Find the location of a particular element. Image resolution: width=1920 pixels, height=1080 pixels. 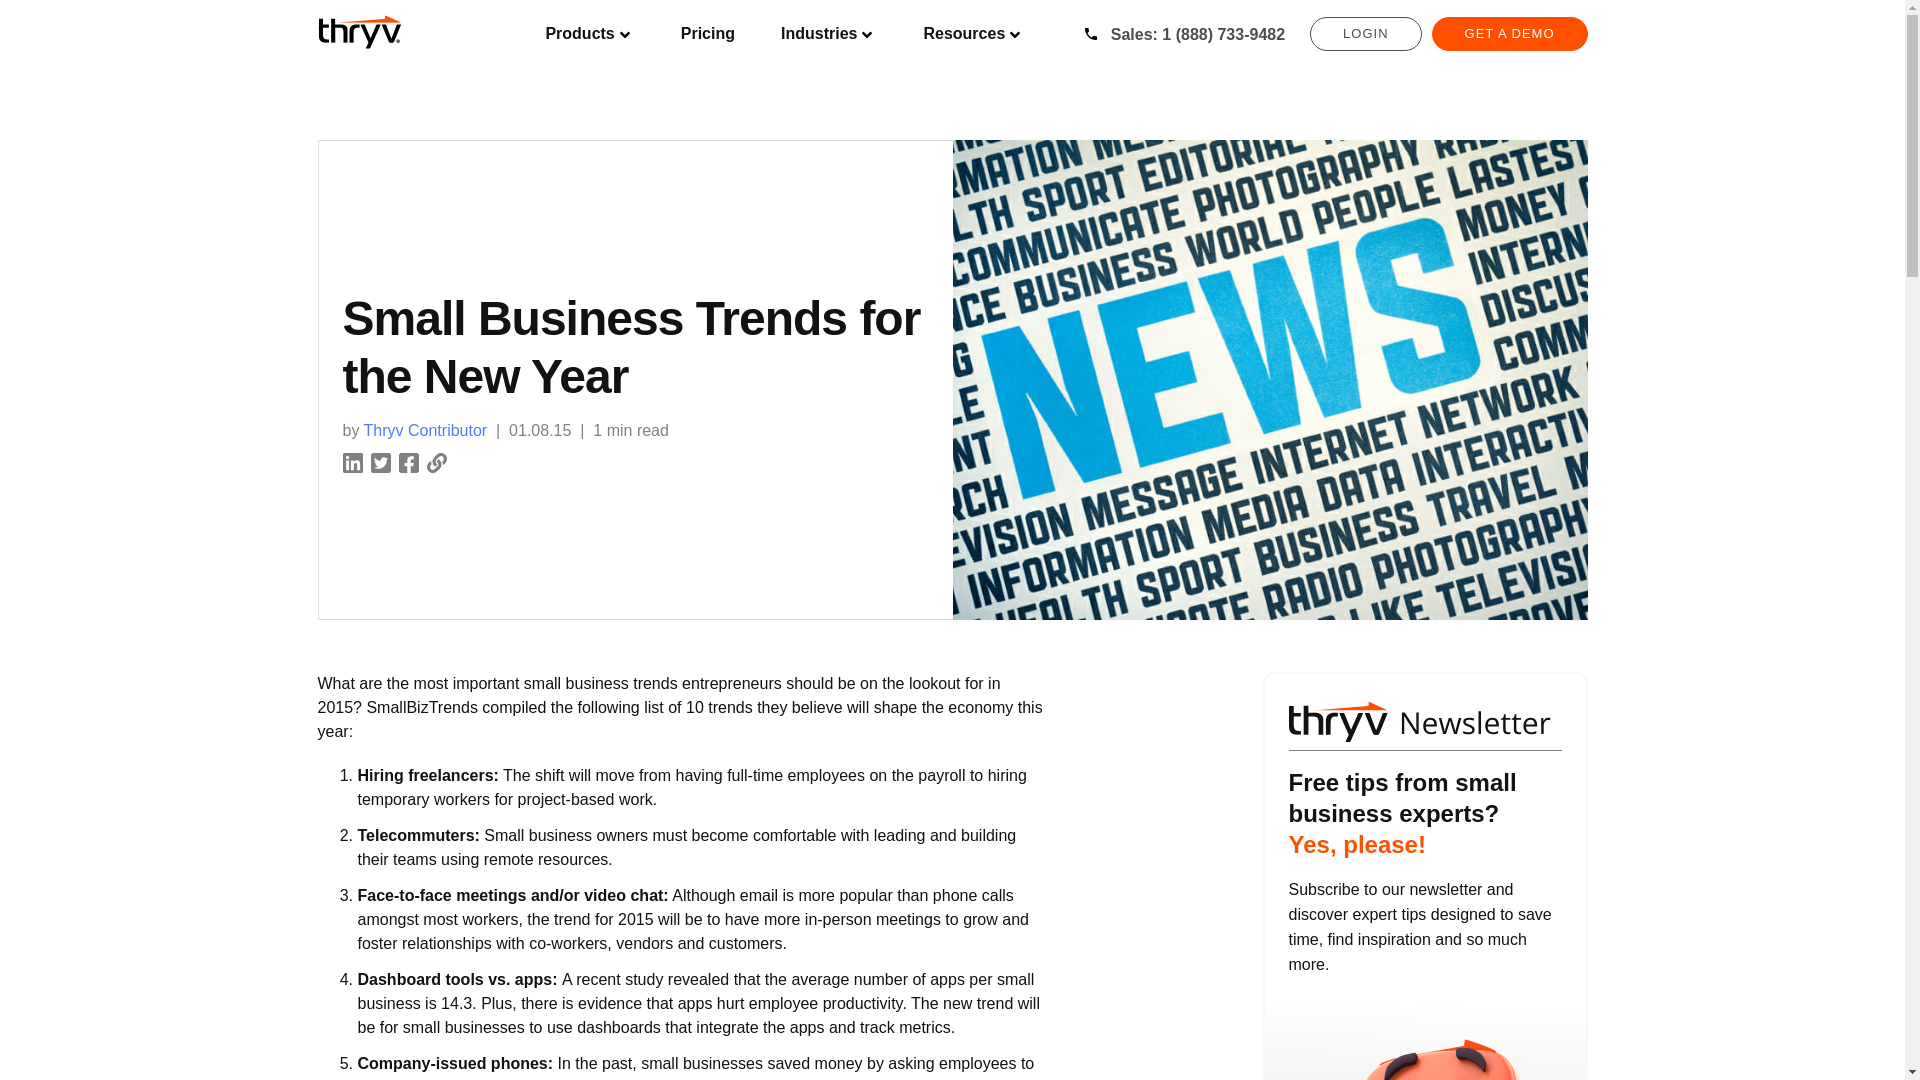

Industries is located at coordinates (828, 34).